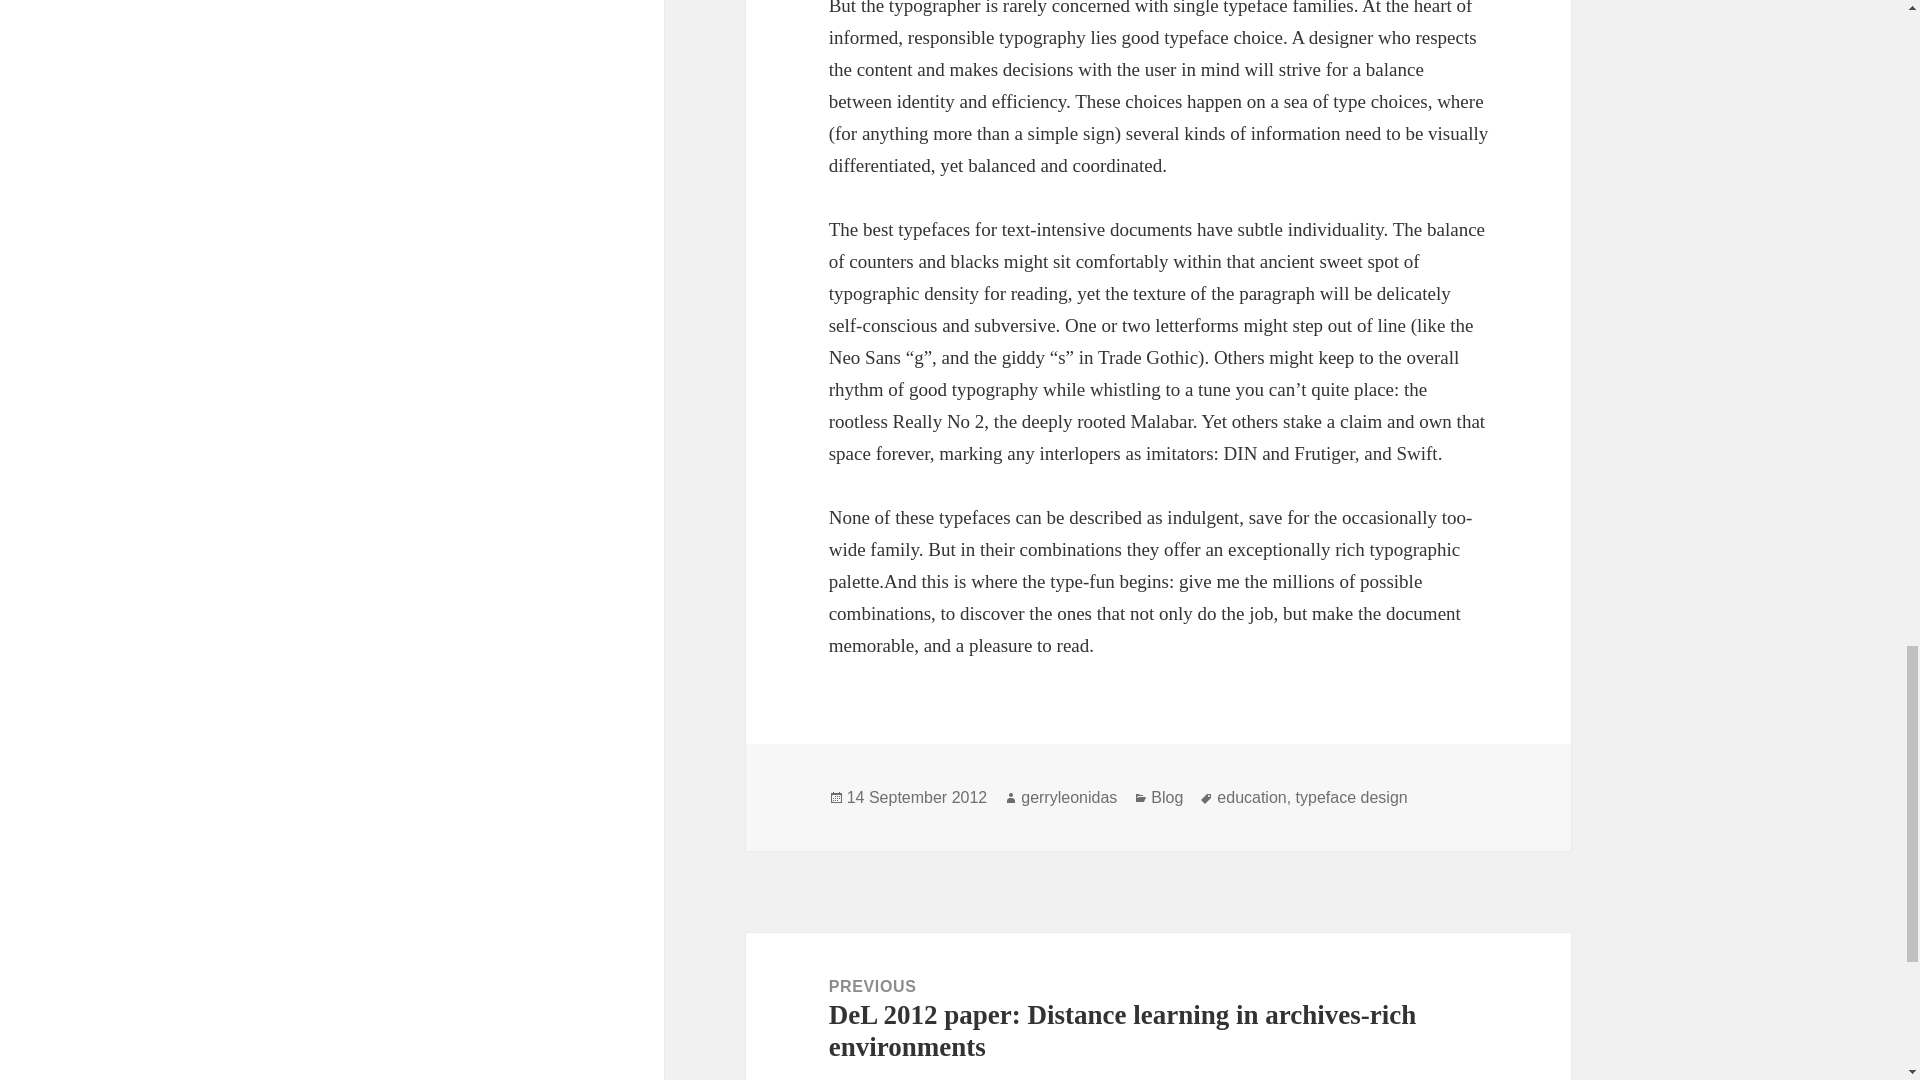 The image size is (1920, 1080). I want to click on typeface design, so click(1352, 798).